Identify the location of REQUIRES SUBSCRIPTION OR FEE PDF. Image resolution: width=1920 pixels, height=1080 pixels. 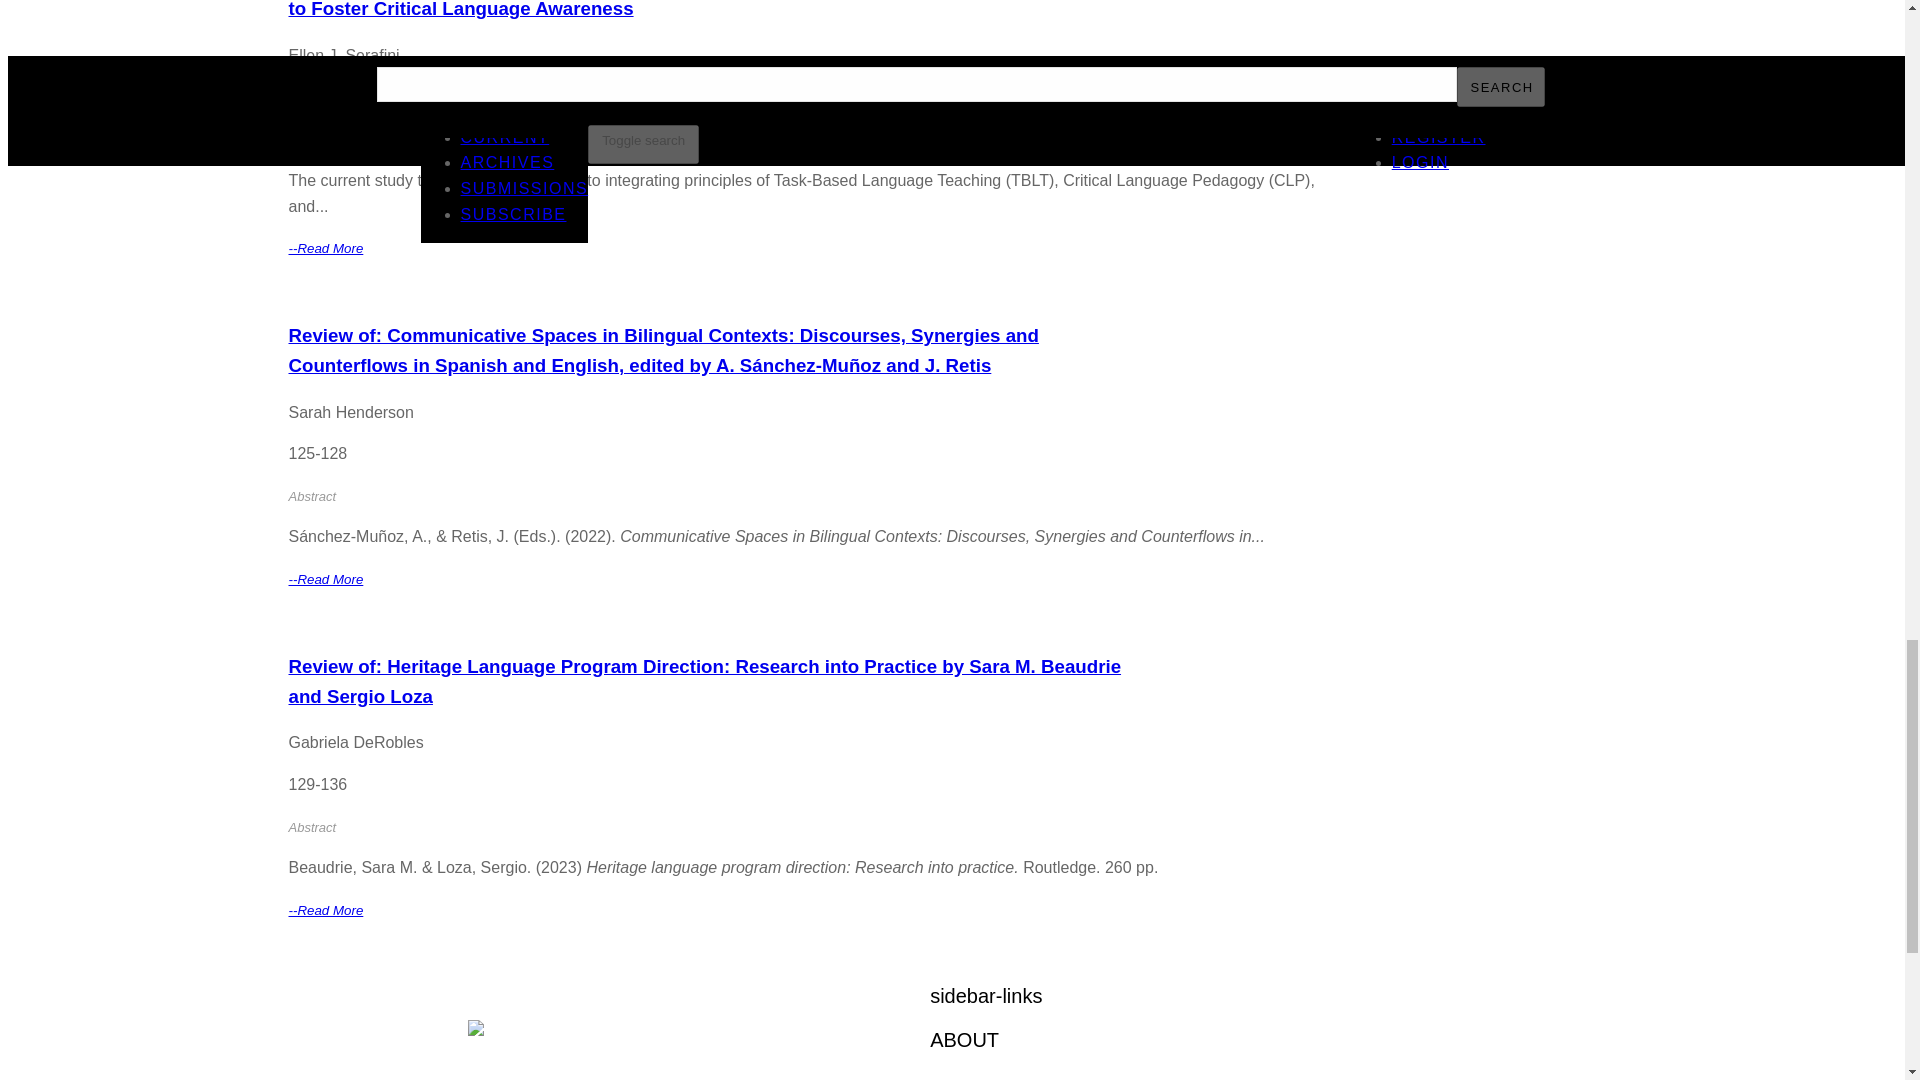
(828, 290).